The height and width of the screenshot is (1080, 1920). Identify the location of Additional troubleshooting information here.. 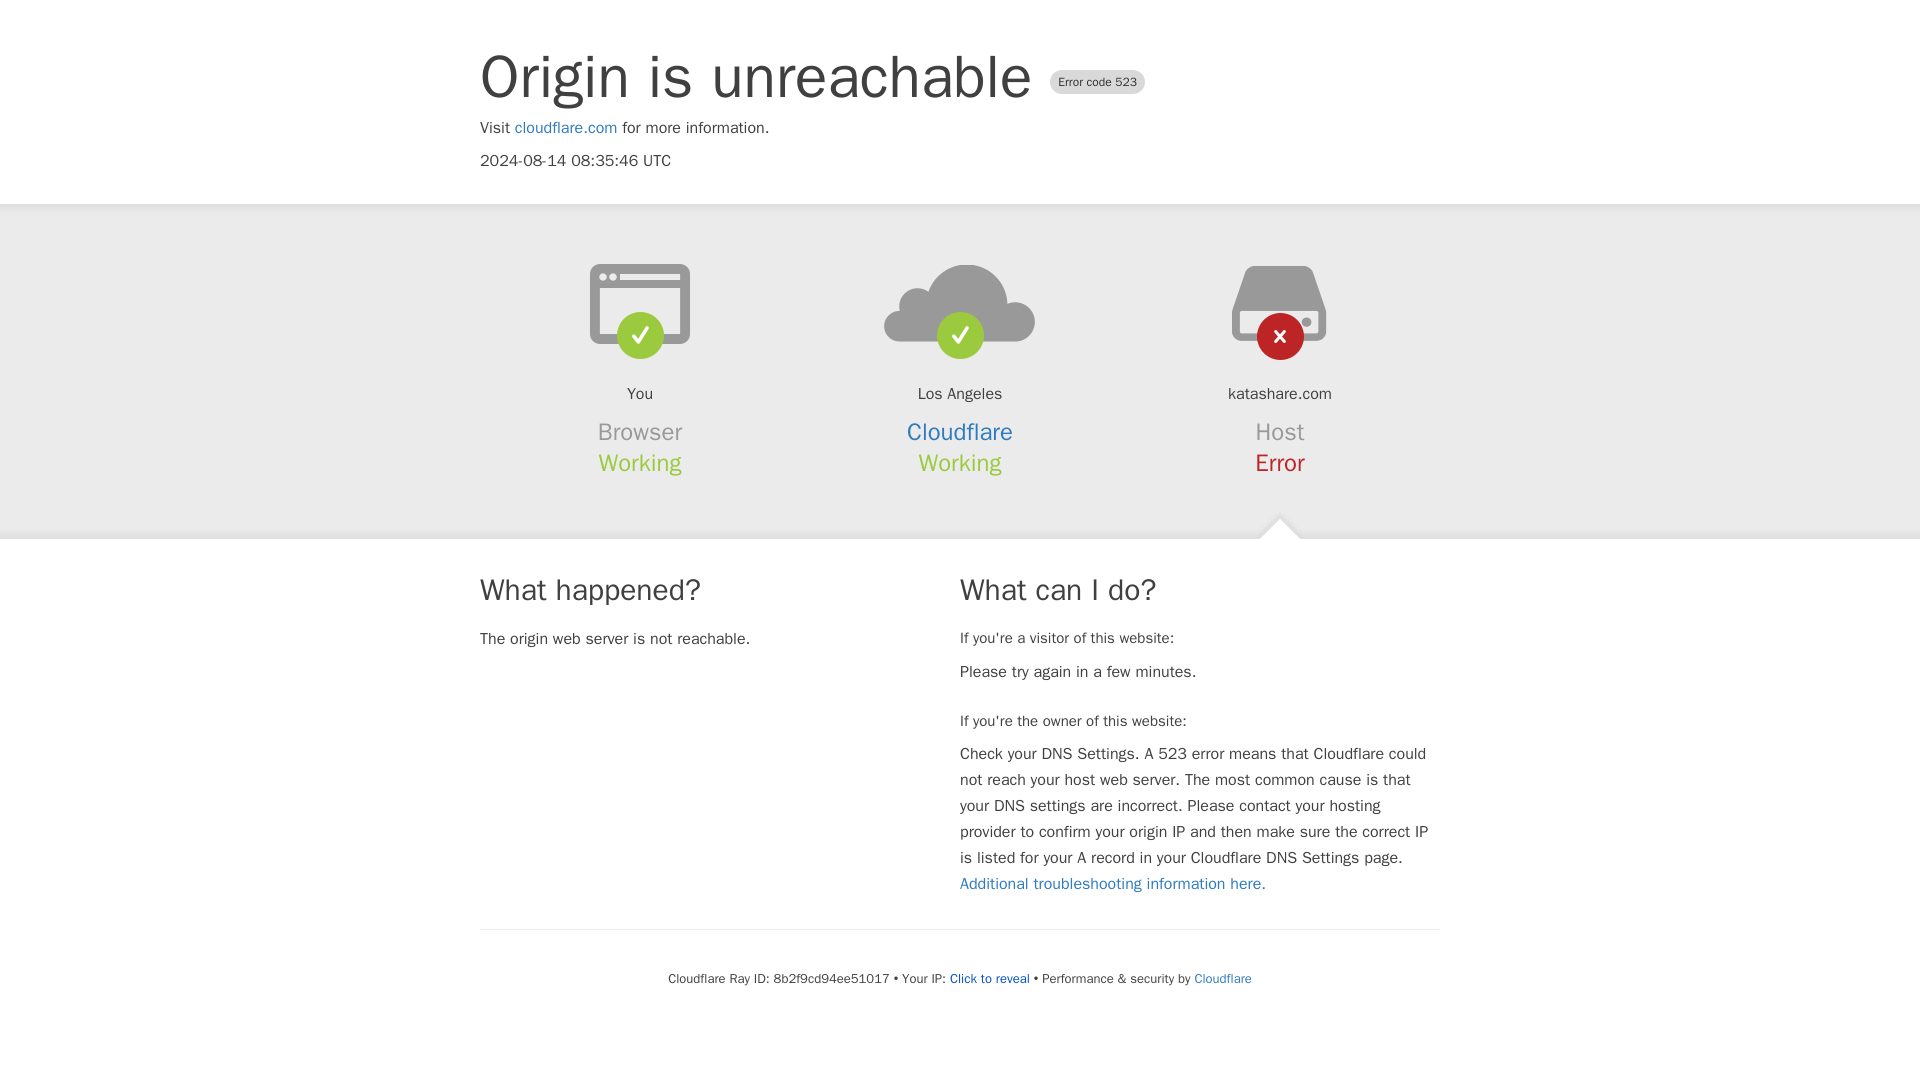
(1112, 884).